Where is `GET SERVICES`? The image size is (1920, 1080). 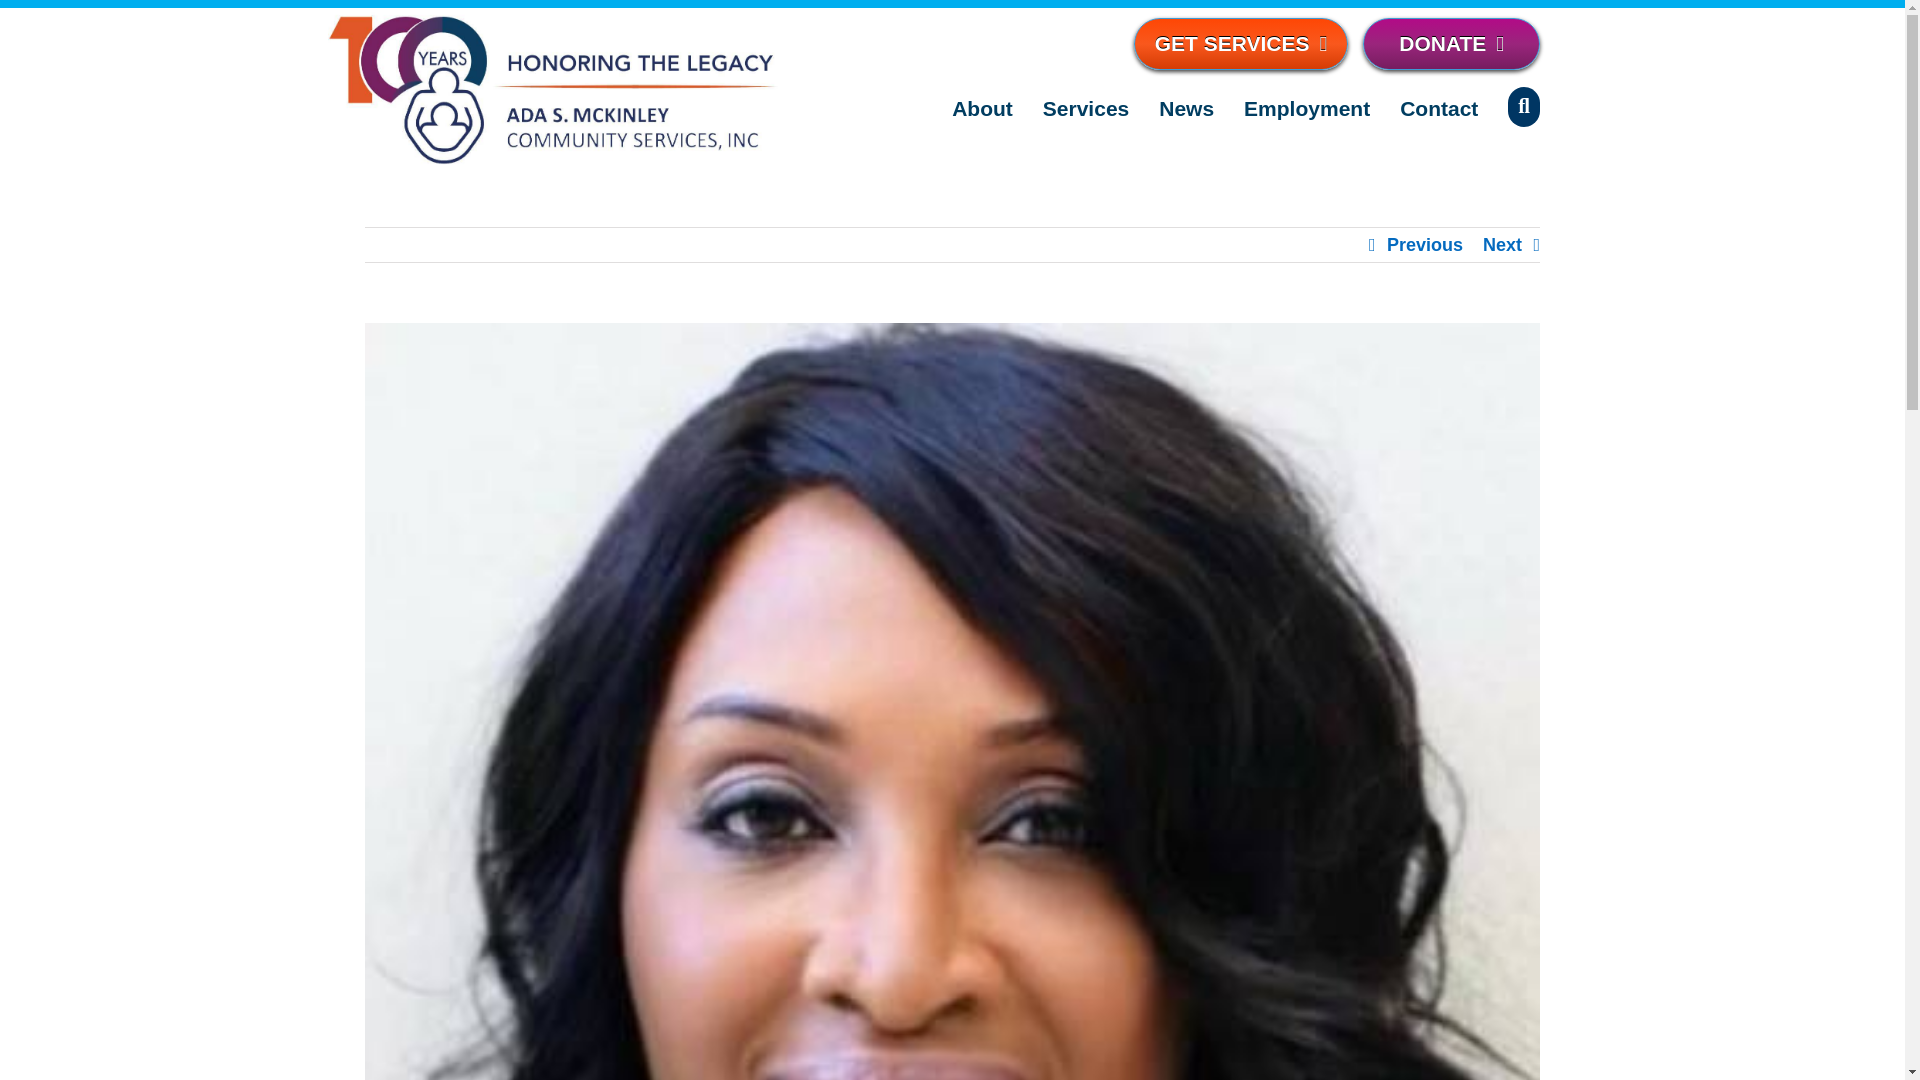 GET SERVICES is located at coordinates (1242, 44).